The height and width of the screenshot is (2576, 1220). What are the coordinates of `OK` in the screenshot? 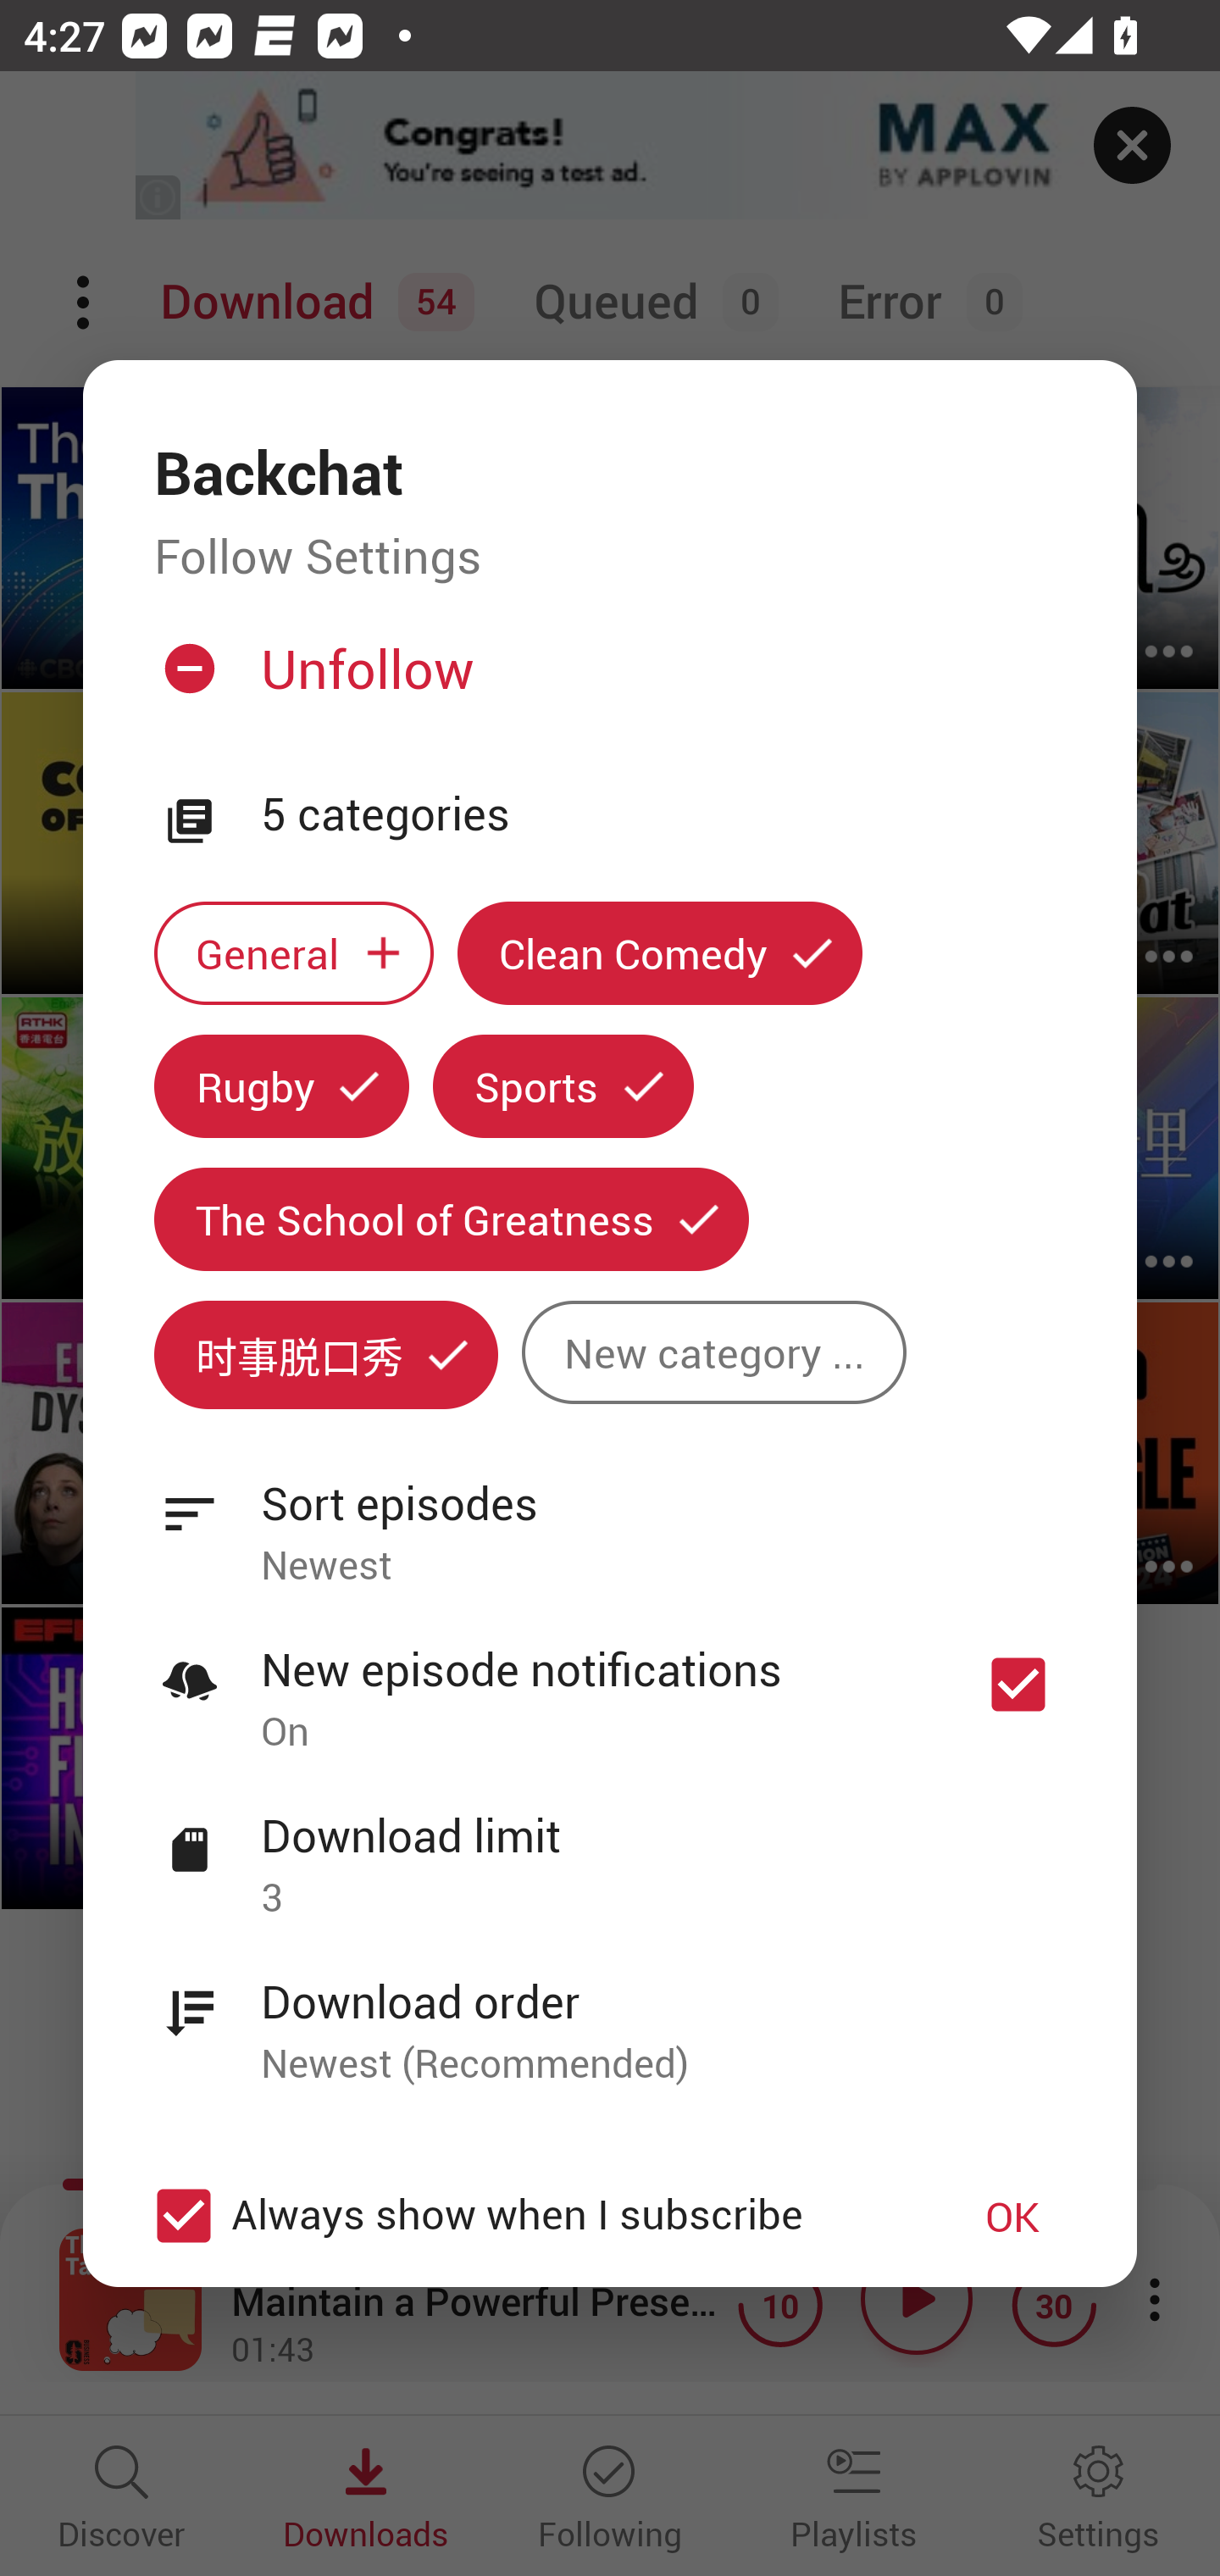 It's located at (1012, 2217).